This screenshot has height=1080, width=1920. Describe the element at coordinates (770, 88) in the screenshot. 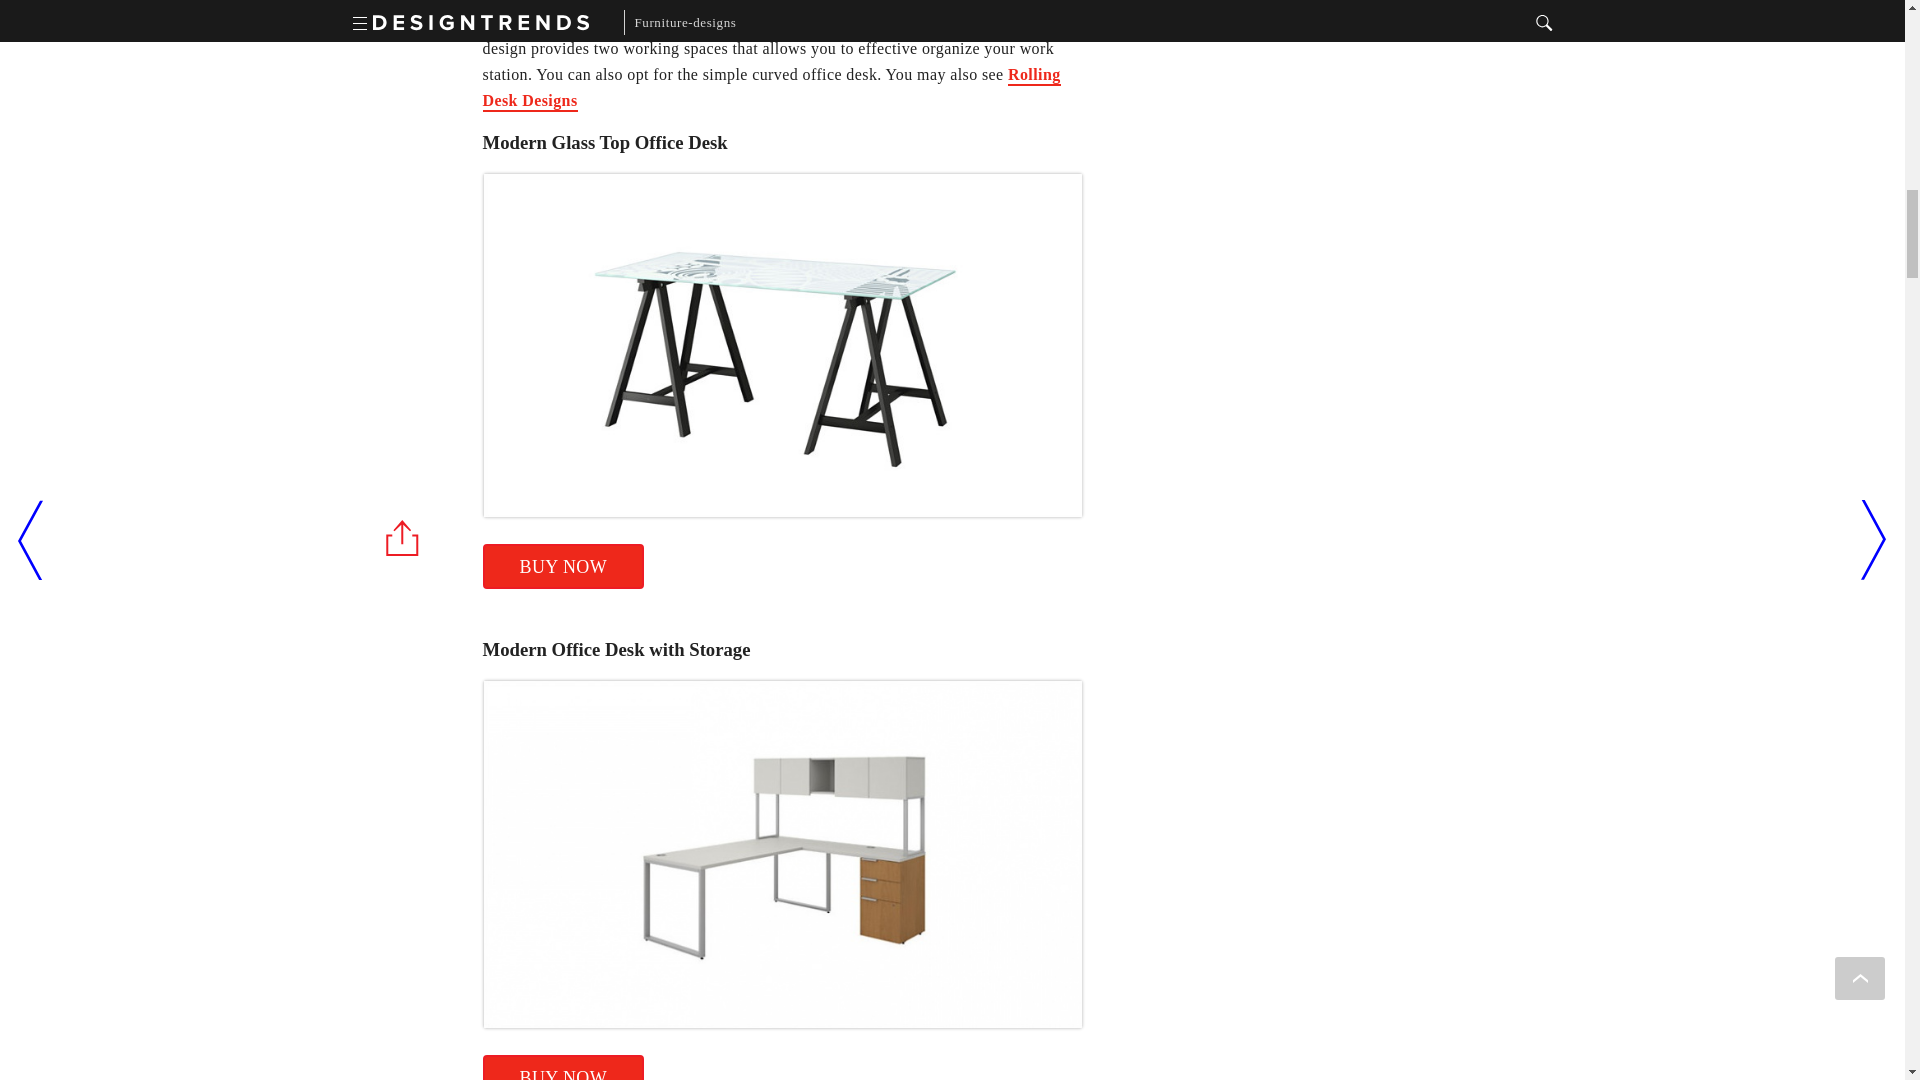

I see `Rolling Desk Designs` at that location.